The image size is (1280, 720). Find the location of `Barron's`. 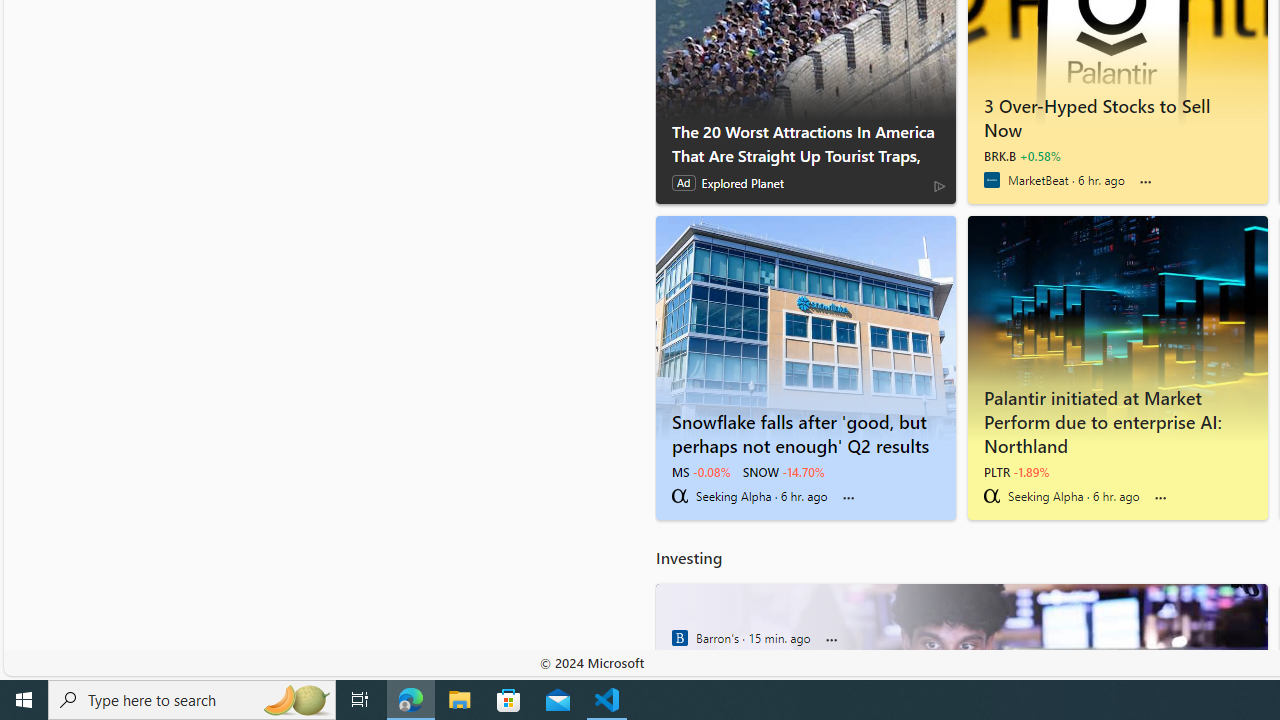

Barron's is located at coordinates (679, 638).